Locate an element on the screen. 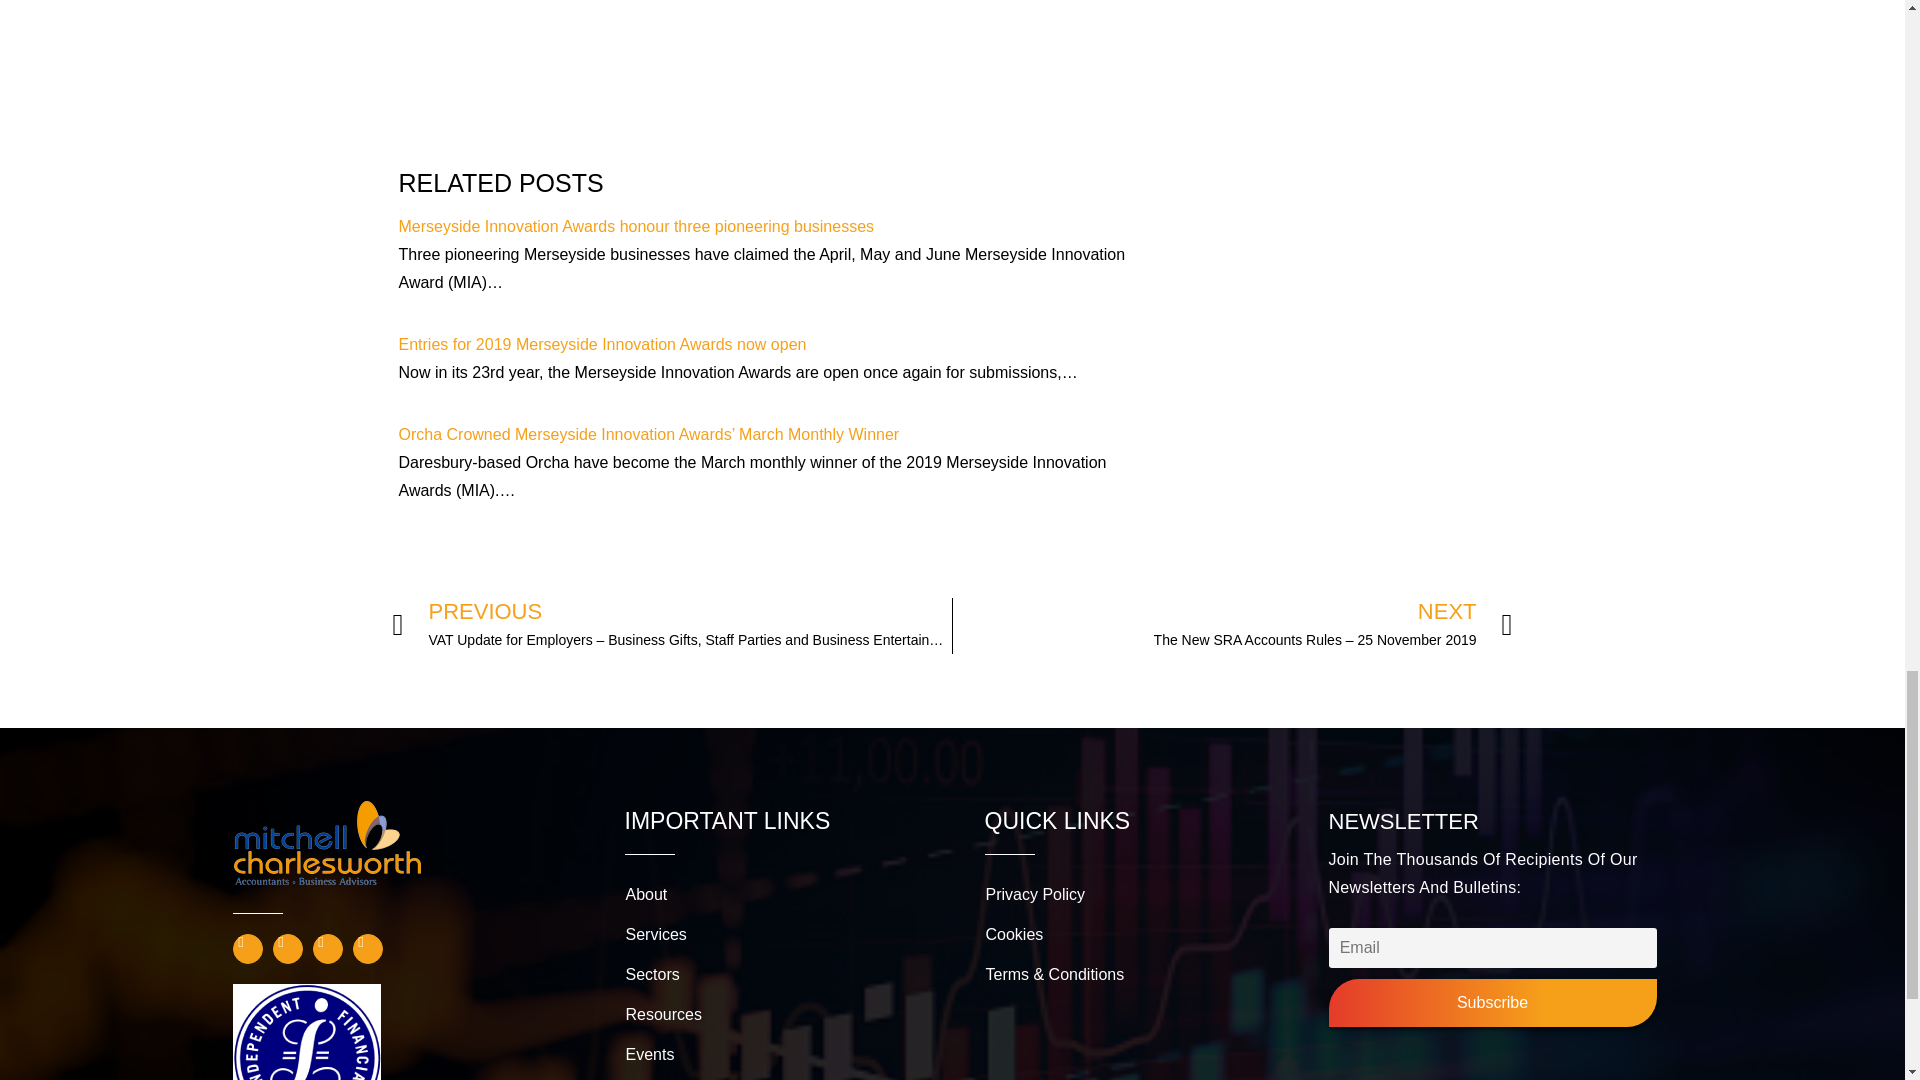 This screenshot has width=1920, height=1080. Subscribe is located at coordinates (1492, 1002).